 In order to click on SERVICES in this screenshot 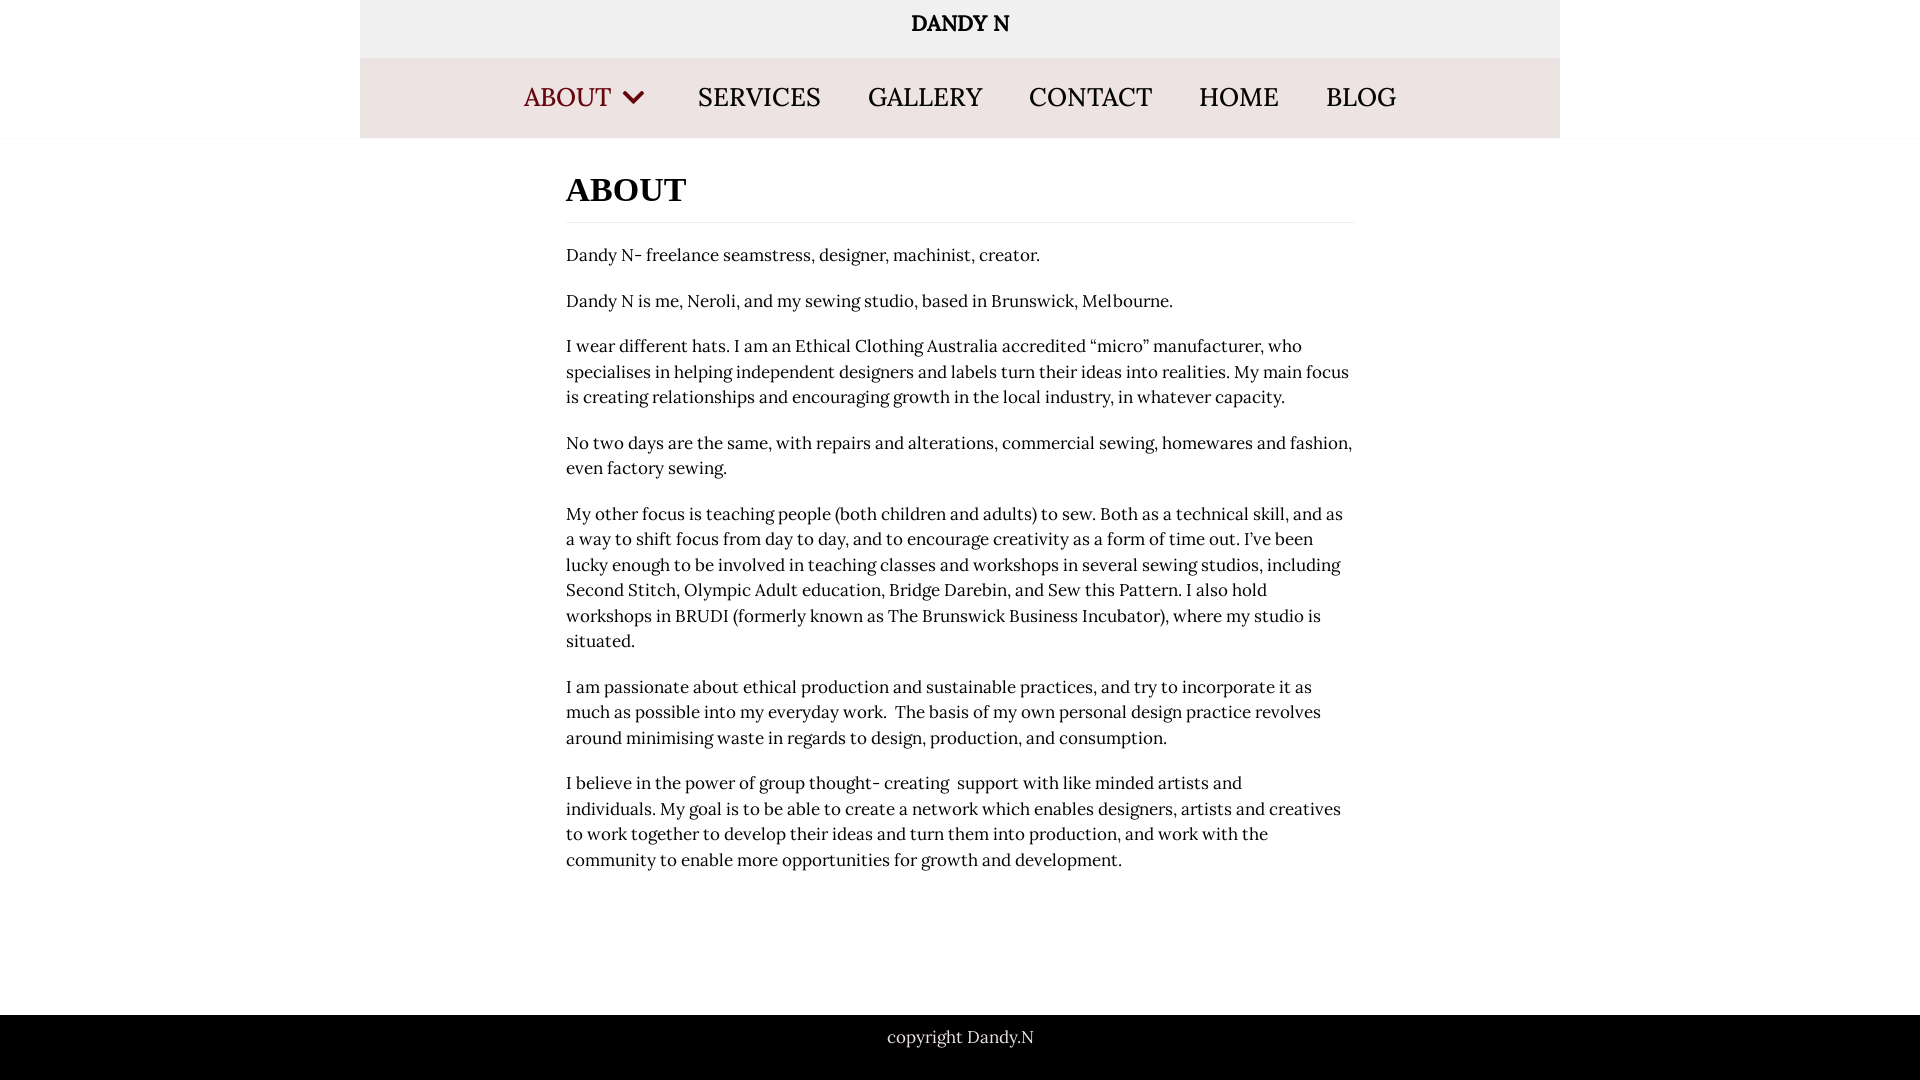, I will do `click(760, 98)`.